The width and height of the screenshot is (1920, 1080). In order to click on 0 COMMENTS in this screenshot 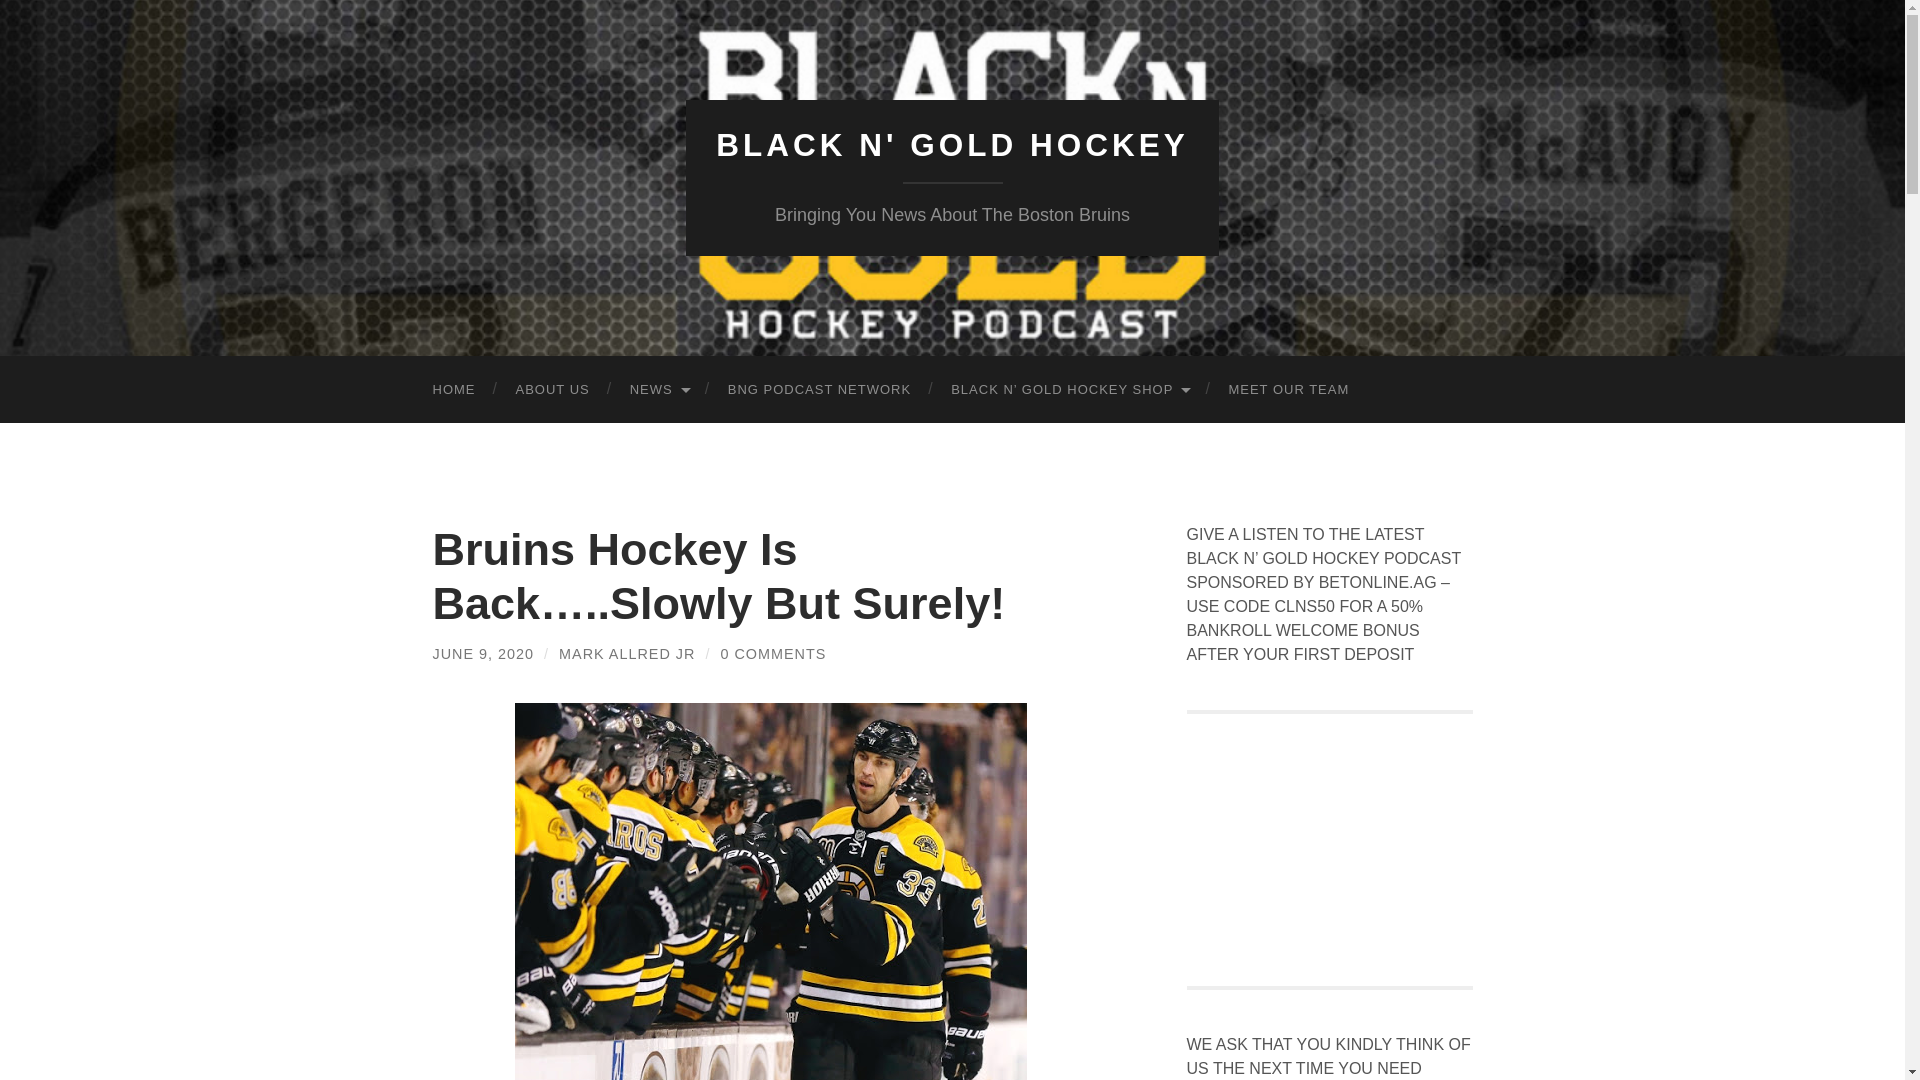, I will do `click(772, 654)`.